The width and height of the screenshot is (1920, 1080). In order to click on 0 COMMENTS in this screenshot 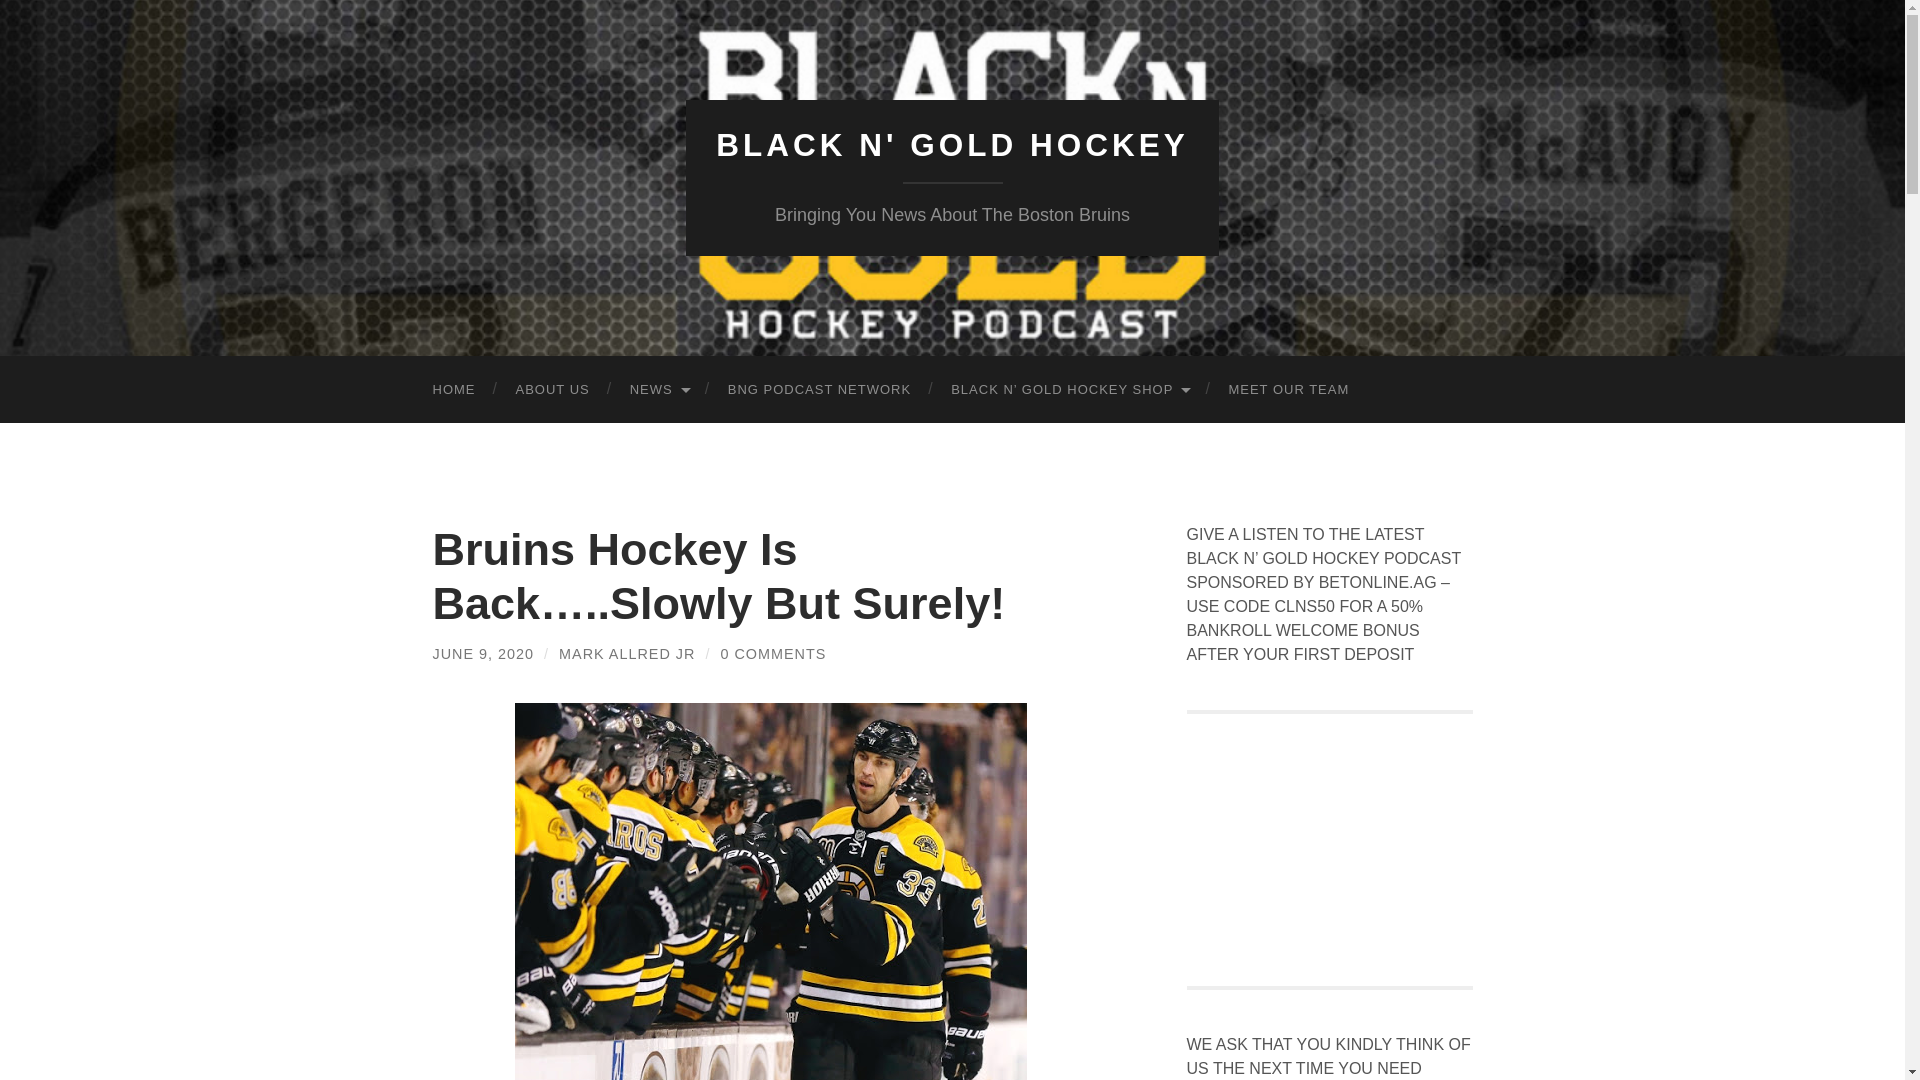, I will do `click(772, 654)`.